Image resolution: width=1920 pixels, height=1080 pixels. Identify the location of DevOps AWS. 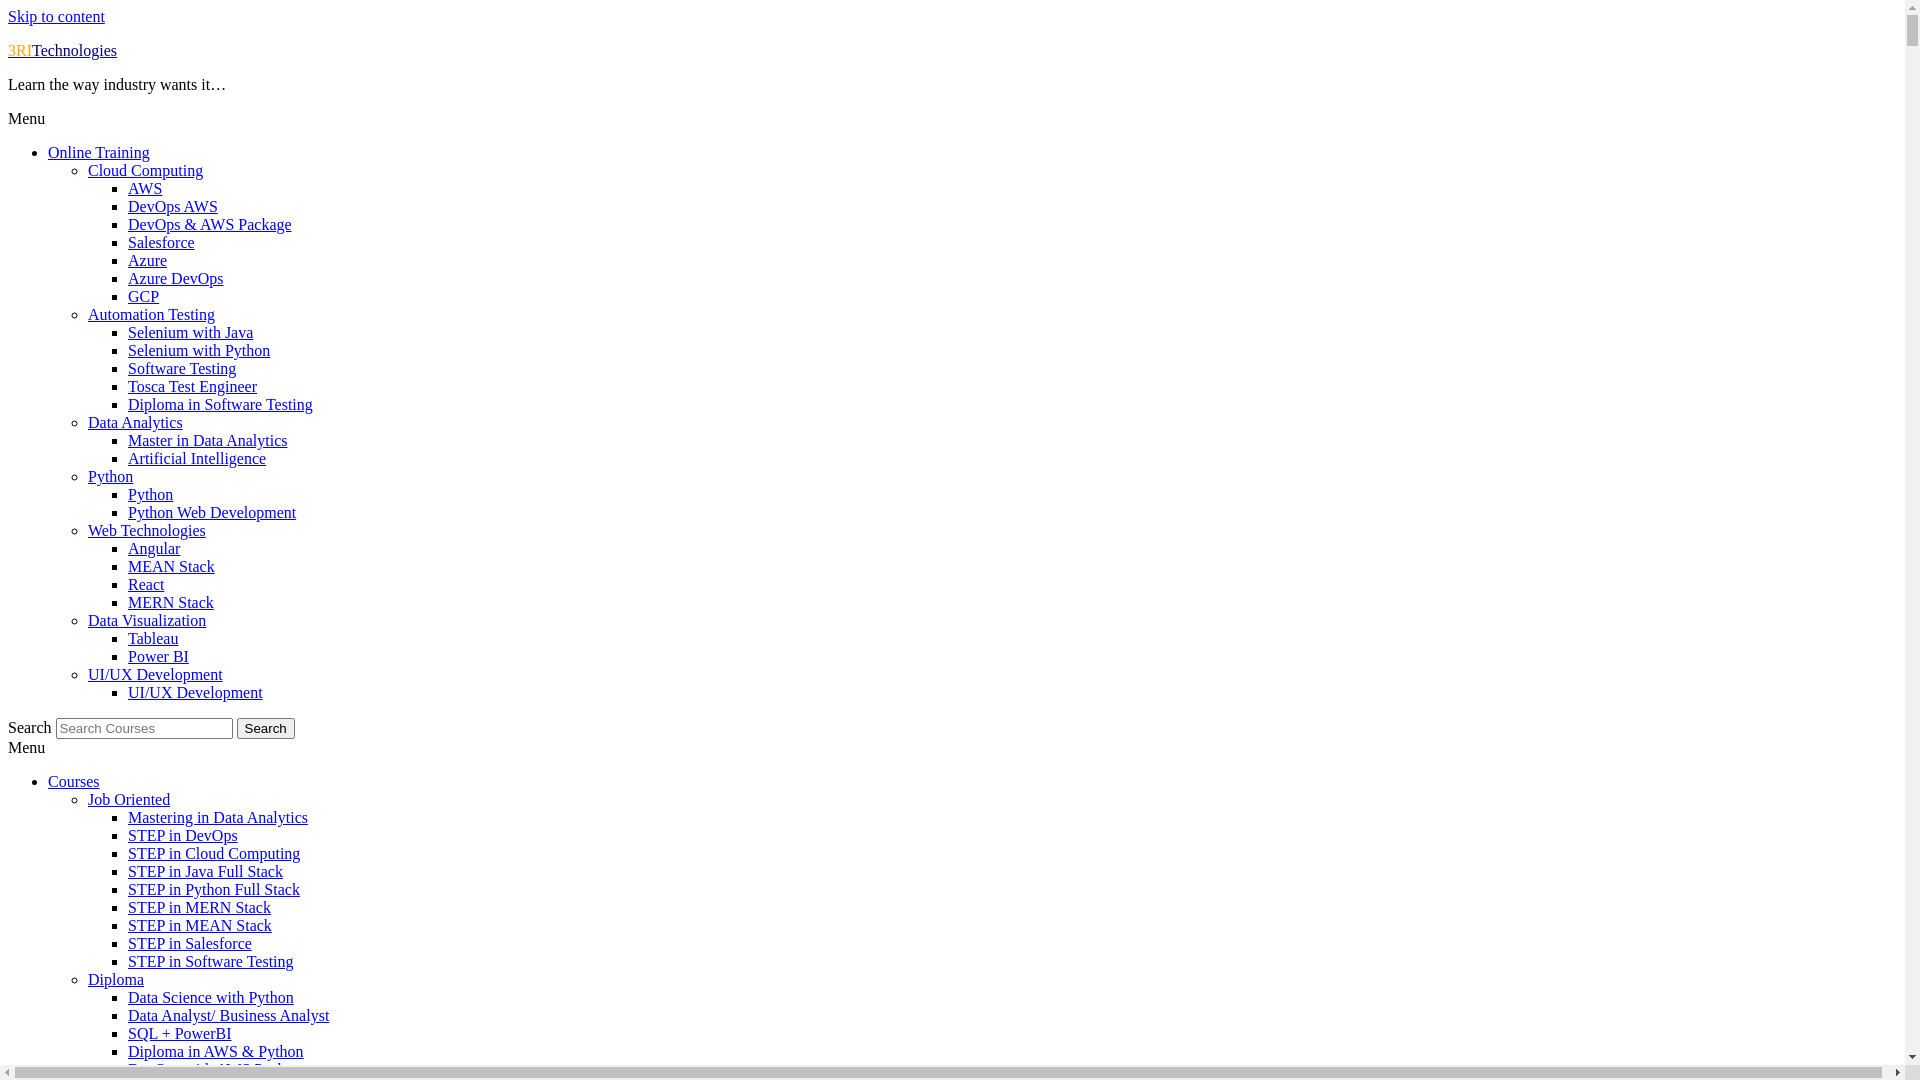
(173, 206).